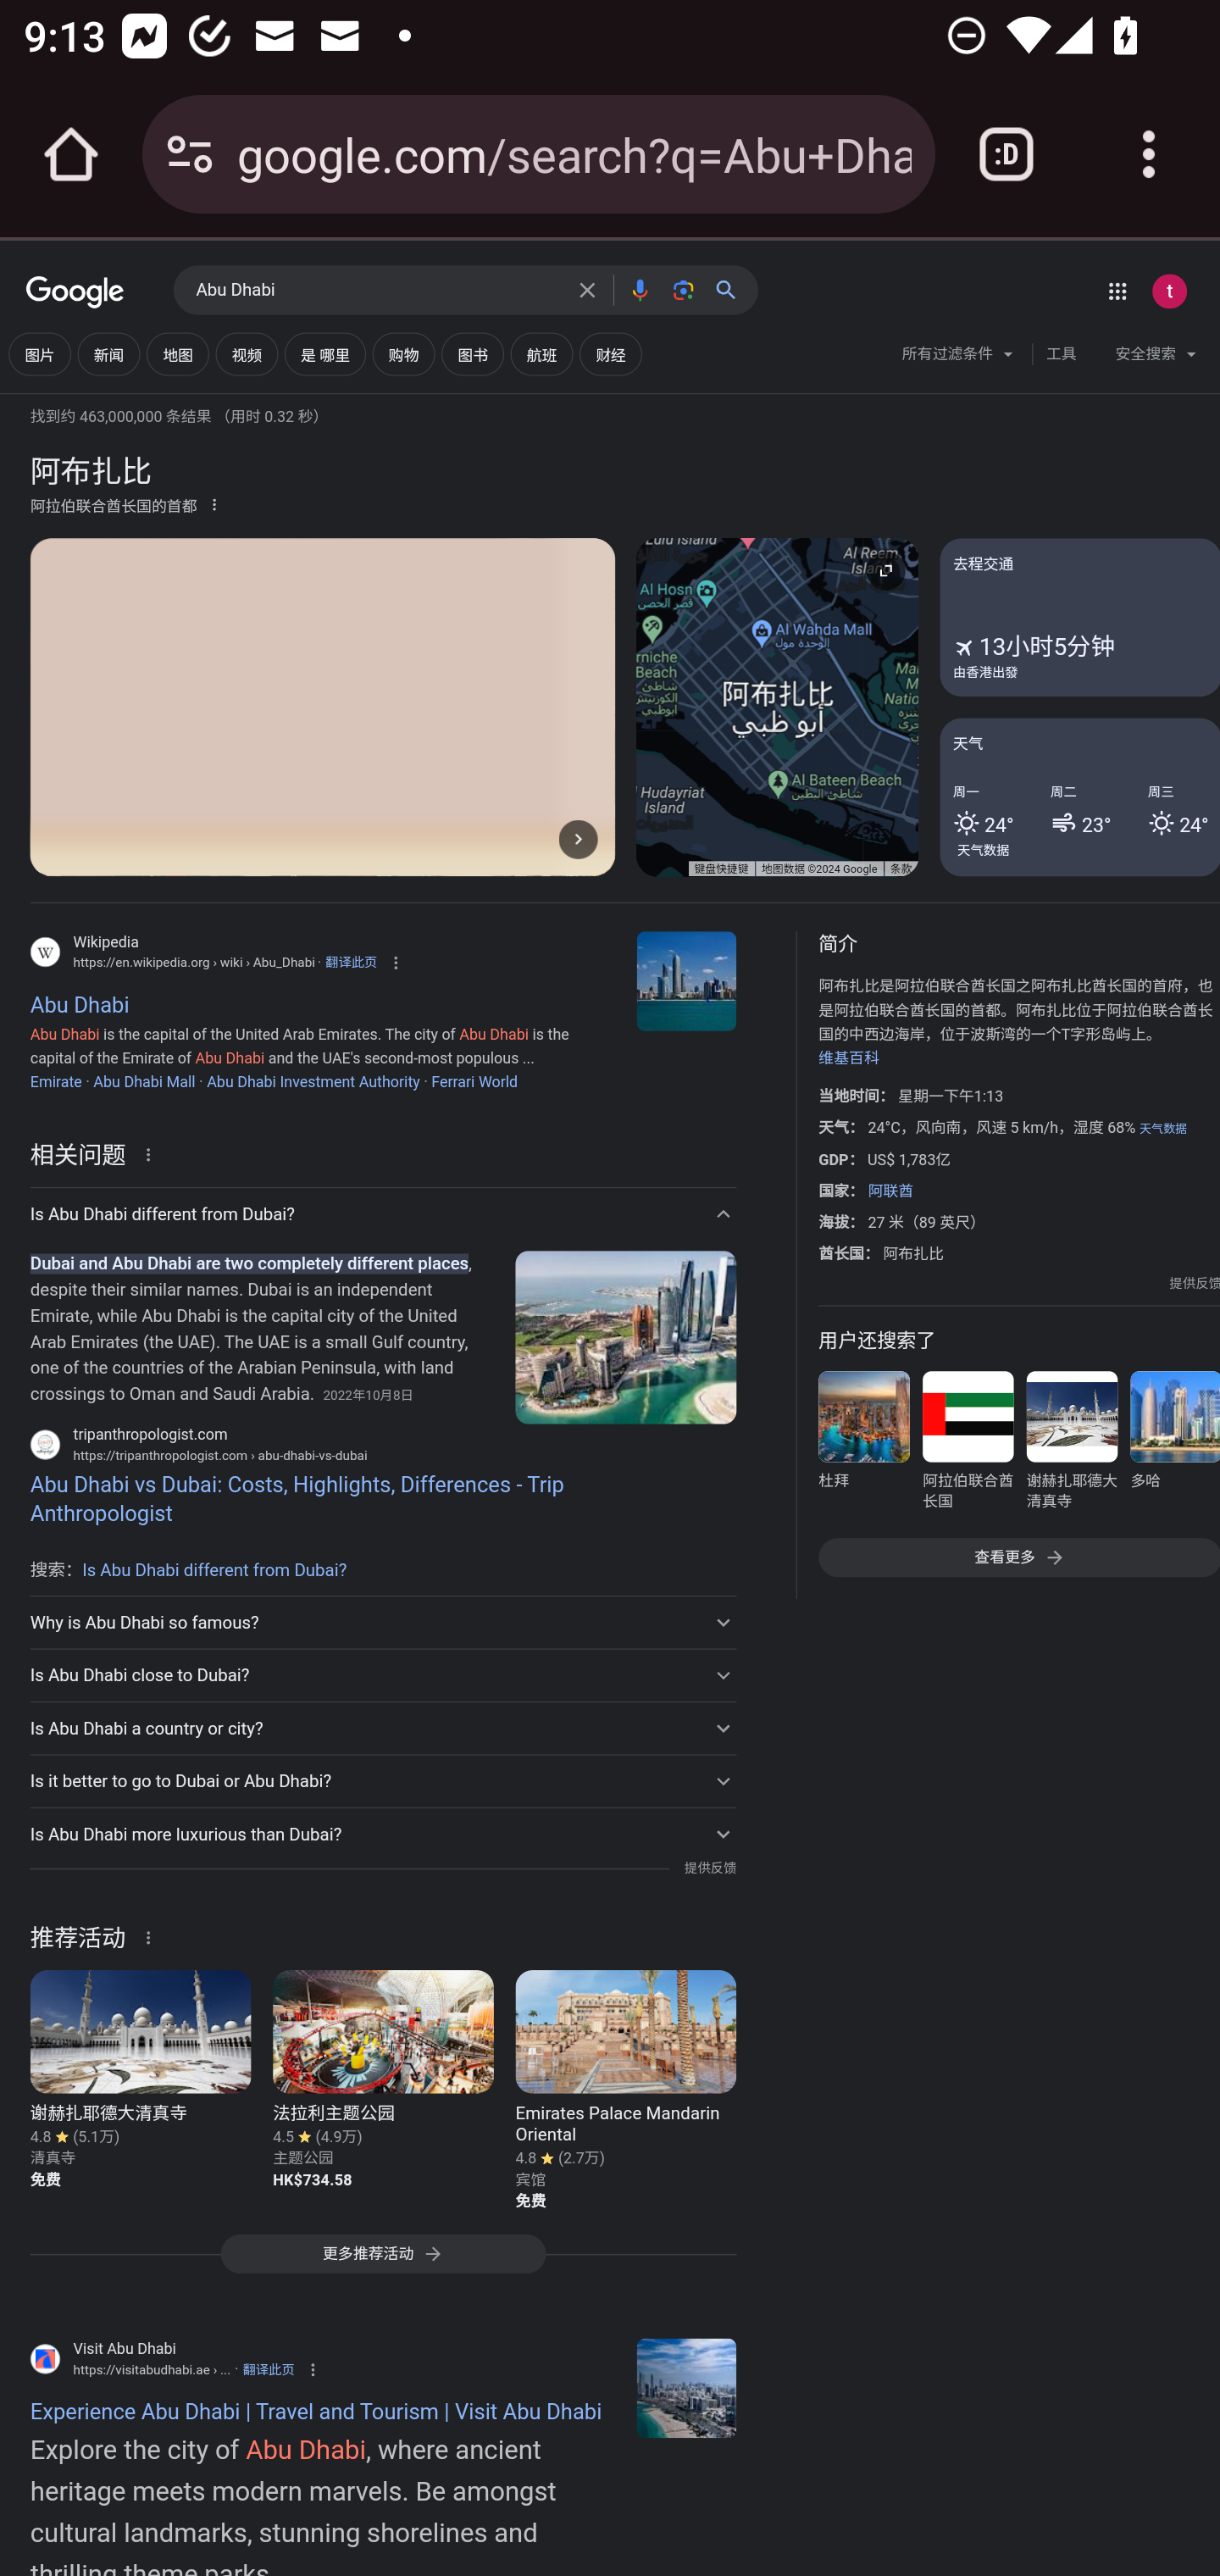 The width and height of the screenshot is (1220, 2576). Describe the element at coordinates (968, 1446) in the screenshot. I see `阿拉伯联合酋长国` at that location.